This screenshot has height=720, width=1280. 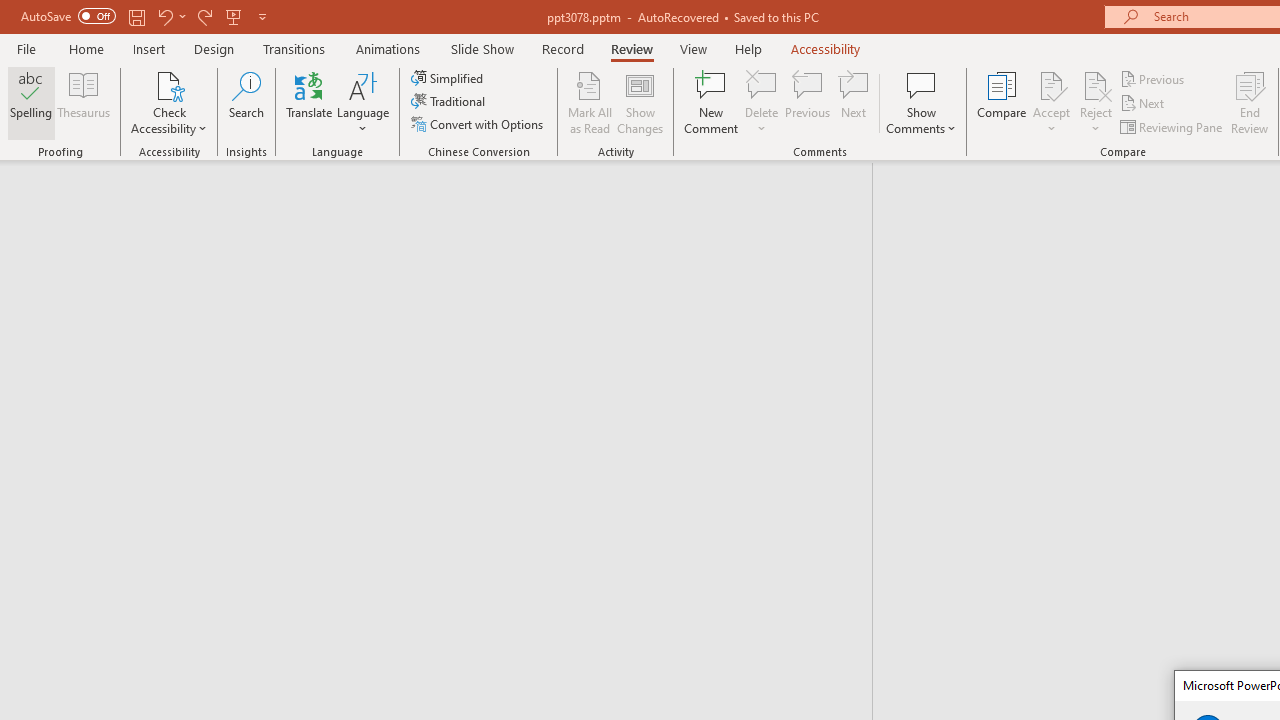 What do you see at coordinates (169, 84) in the screenshot?
I see `Check Accessibility` at bounding box center [169, 84].